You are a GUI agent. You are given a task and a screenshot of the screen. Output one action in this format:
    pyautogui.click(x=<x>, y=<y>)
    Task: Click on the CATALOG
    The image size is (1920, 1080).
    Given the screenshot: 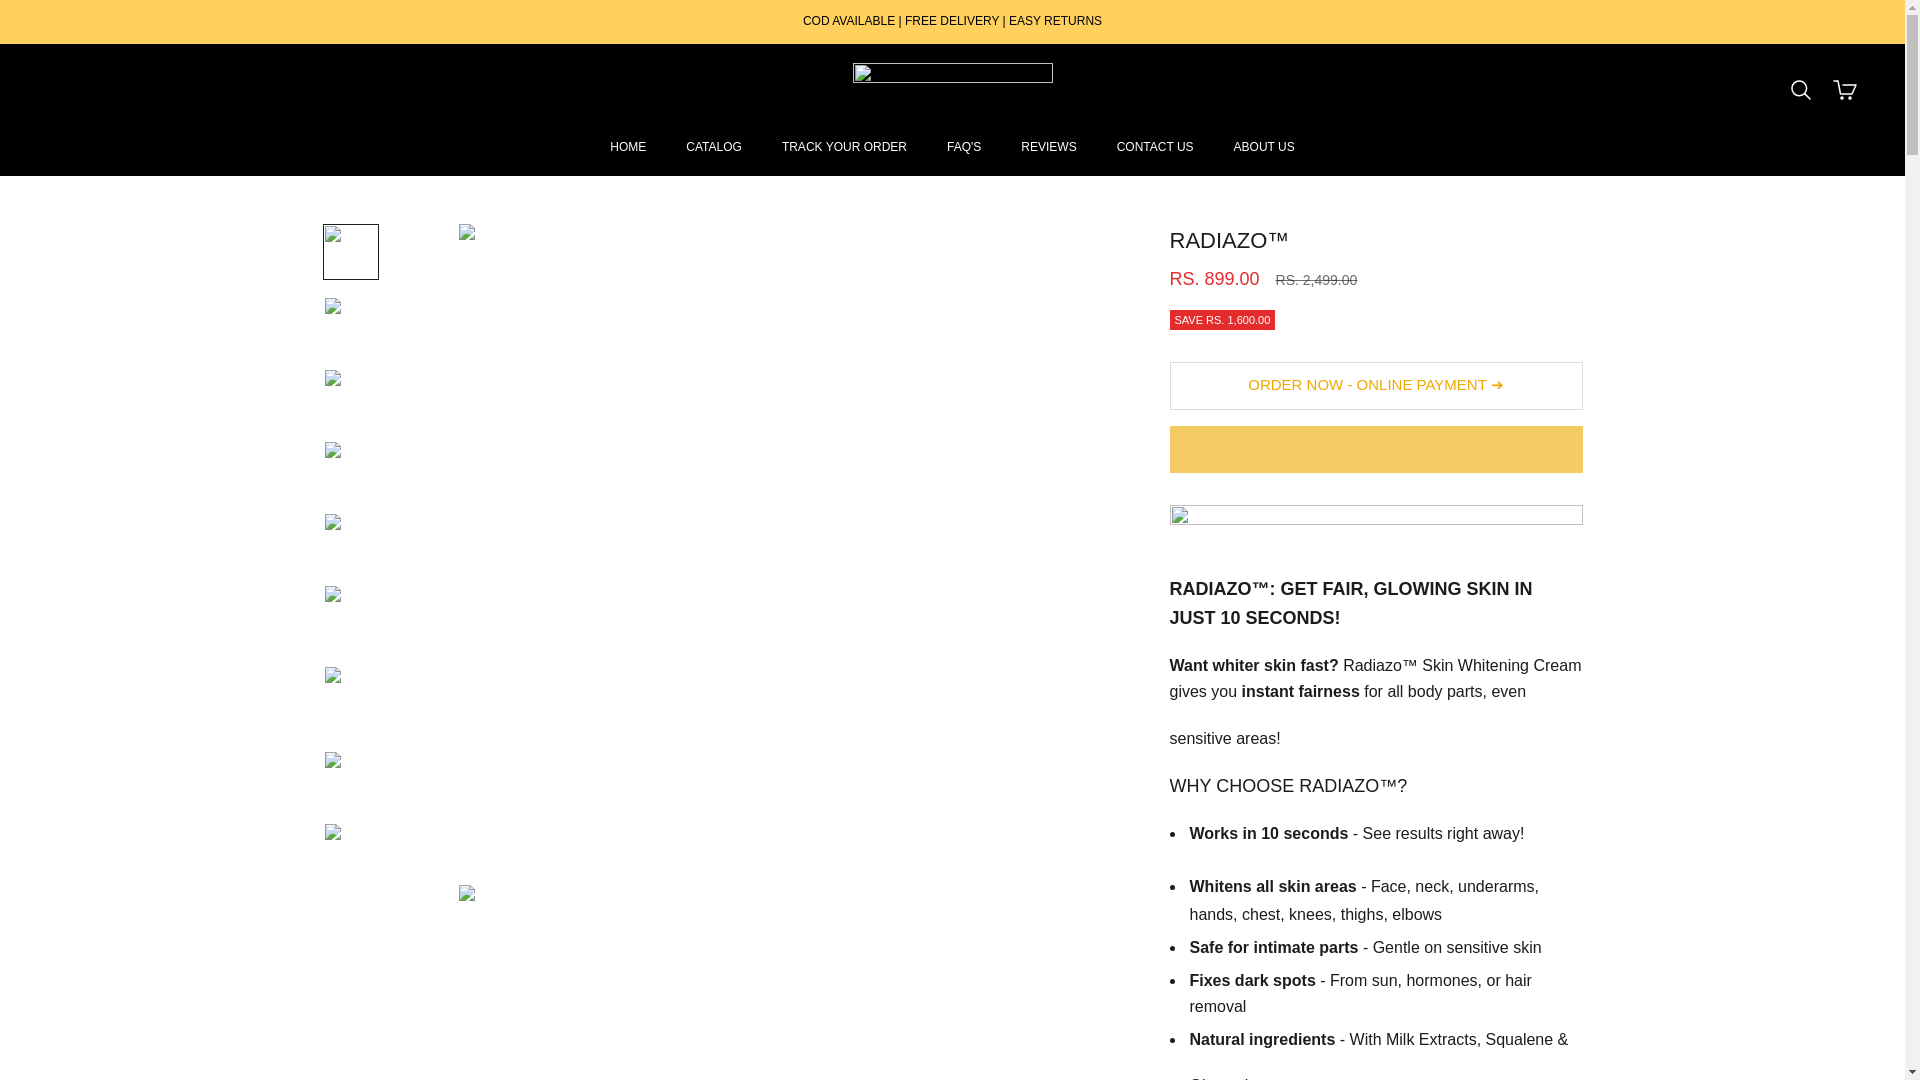 What is the action you would take?
    pyautogui.click(x=713, y=146)
    